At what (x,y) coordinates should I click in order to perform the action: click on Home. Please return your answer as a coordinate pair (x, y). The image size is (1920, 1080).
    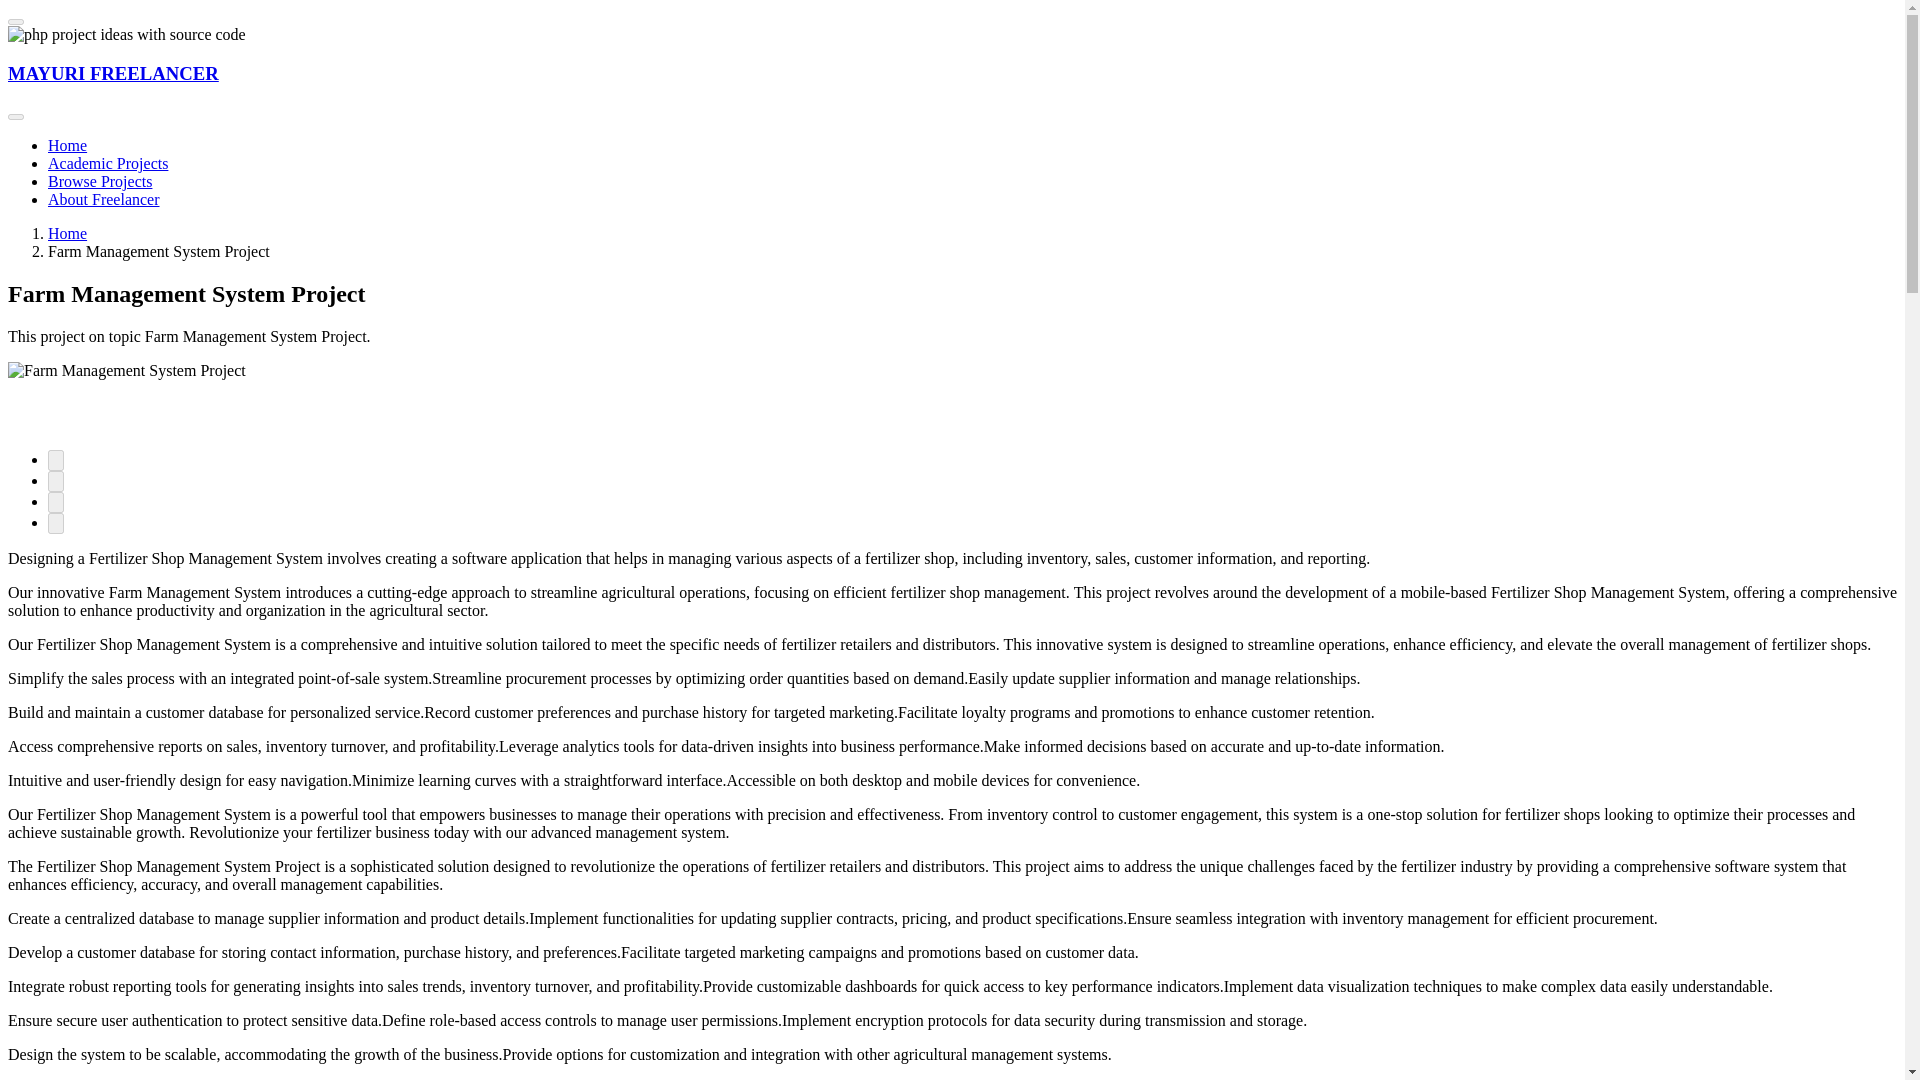
    Looking at the image, I should click on (67, 232).